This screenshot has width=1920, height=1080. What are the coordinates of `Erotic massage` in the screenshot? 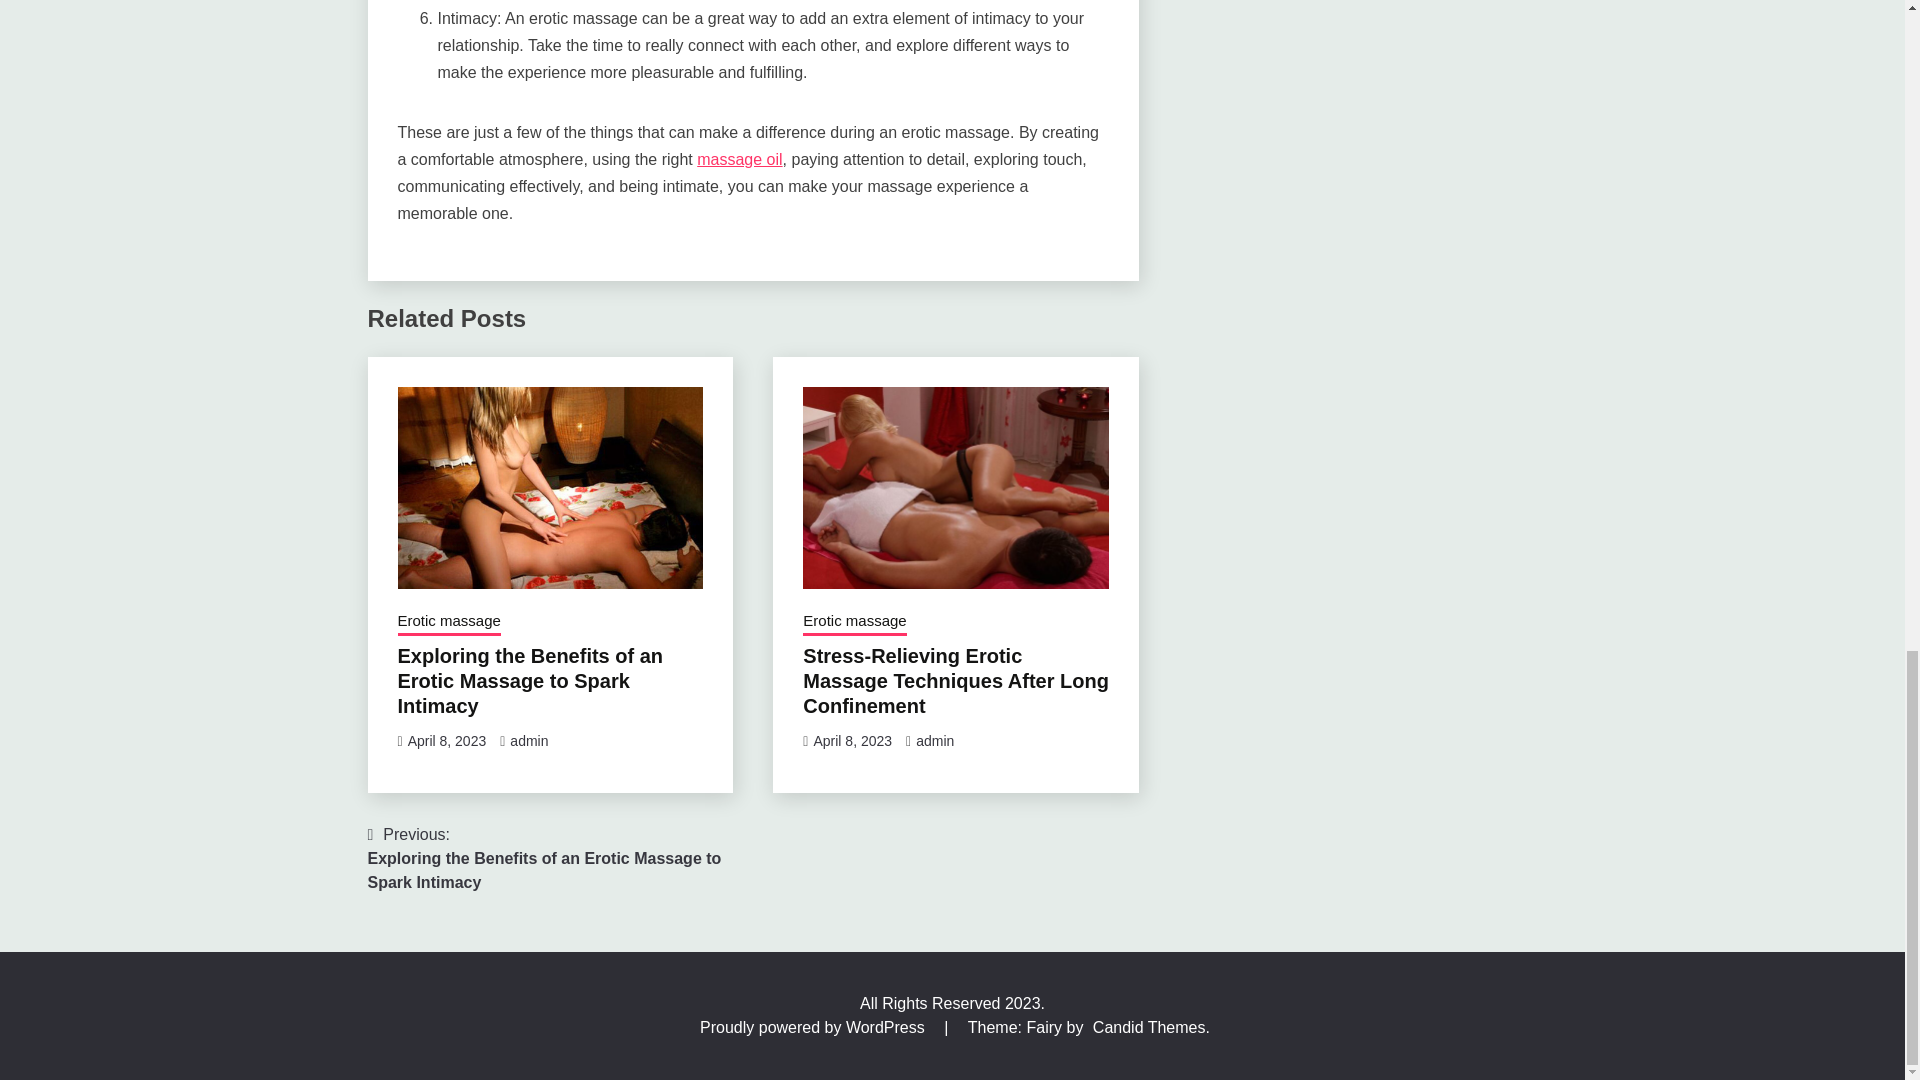 It's located at (854, 623).